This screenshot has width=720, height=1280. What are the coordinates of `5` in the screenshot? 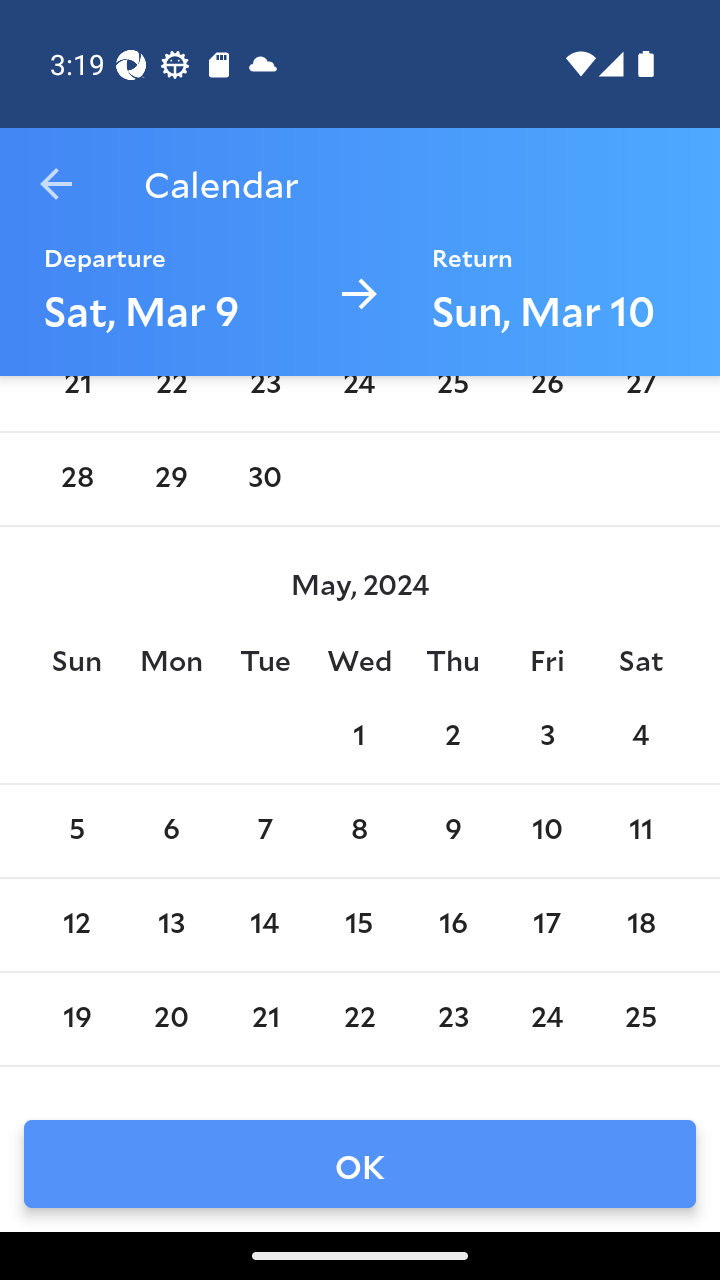 It's located at (76, 830).